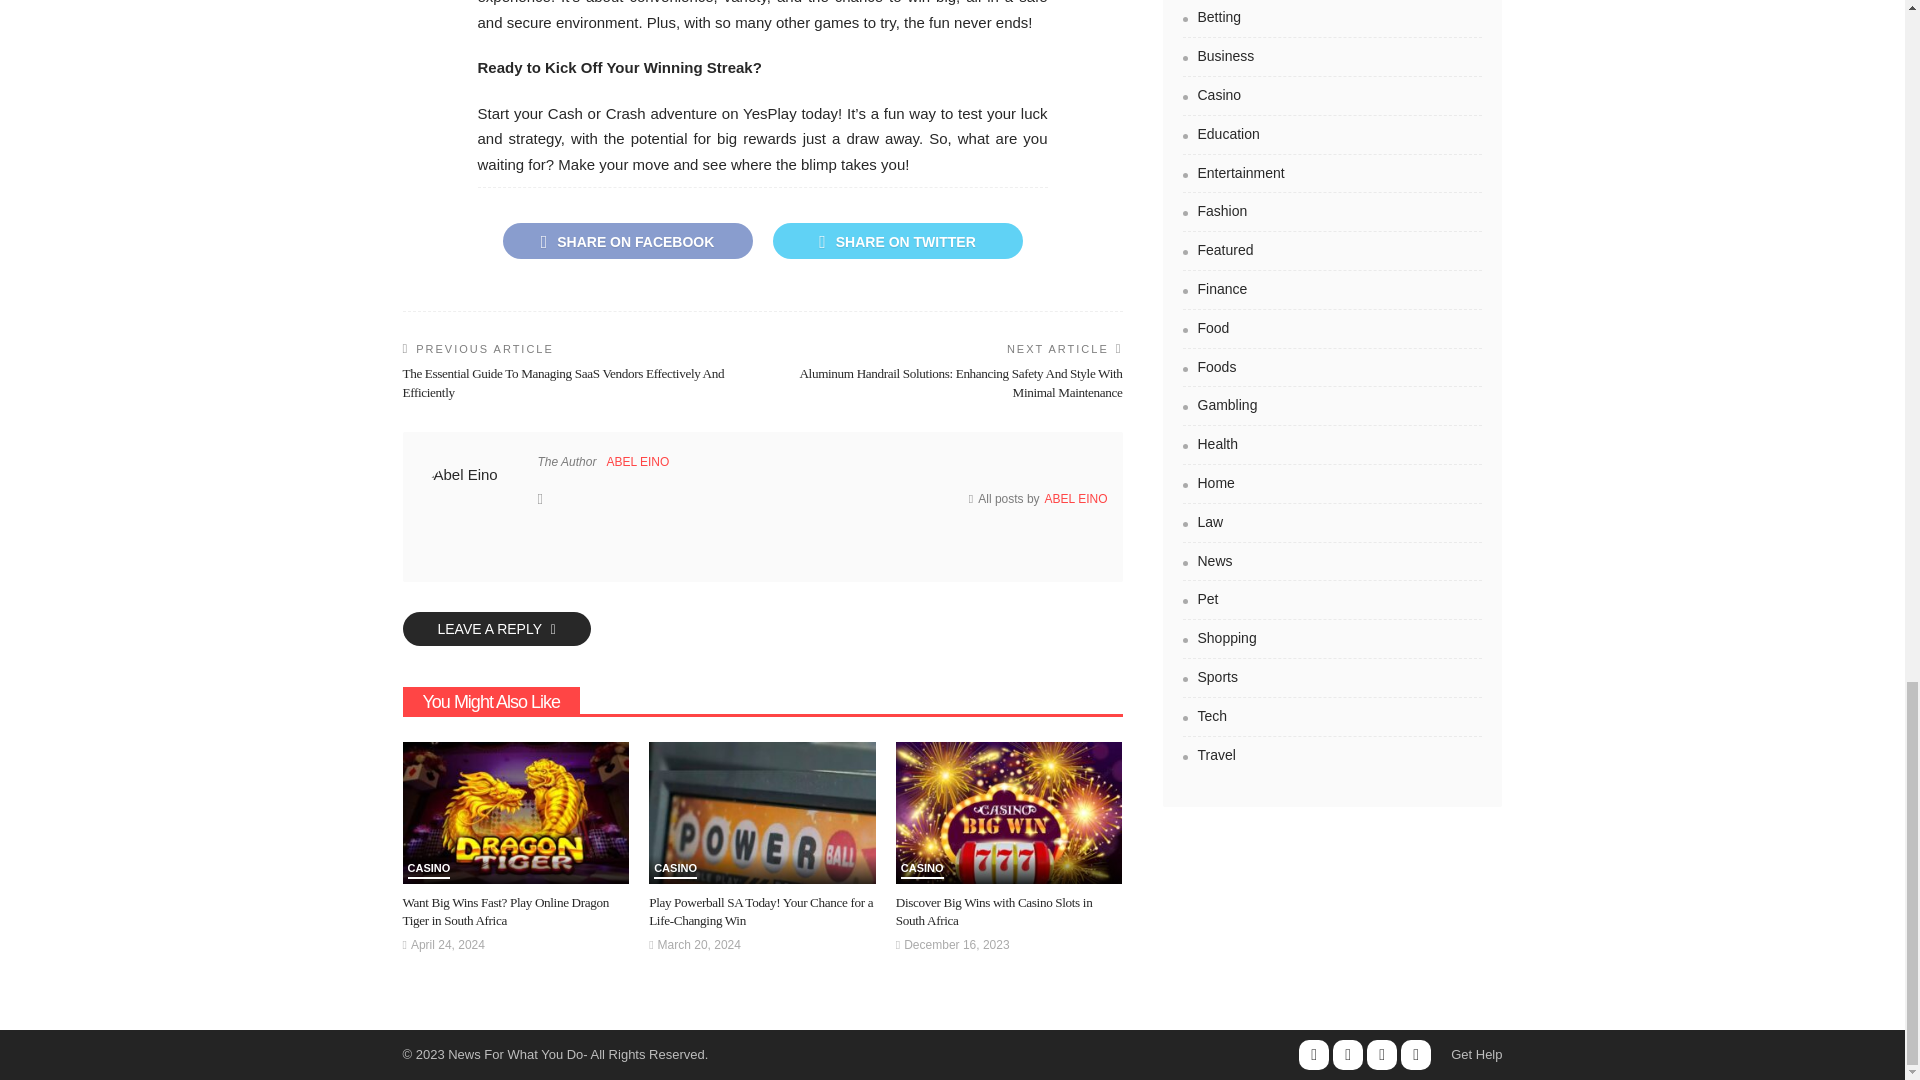  What do you see at coordinates (429, 870) in the screenshot?
I see `Casino` at bounding box center [429, 870].